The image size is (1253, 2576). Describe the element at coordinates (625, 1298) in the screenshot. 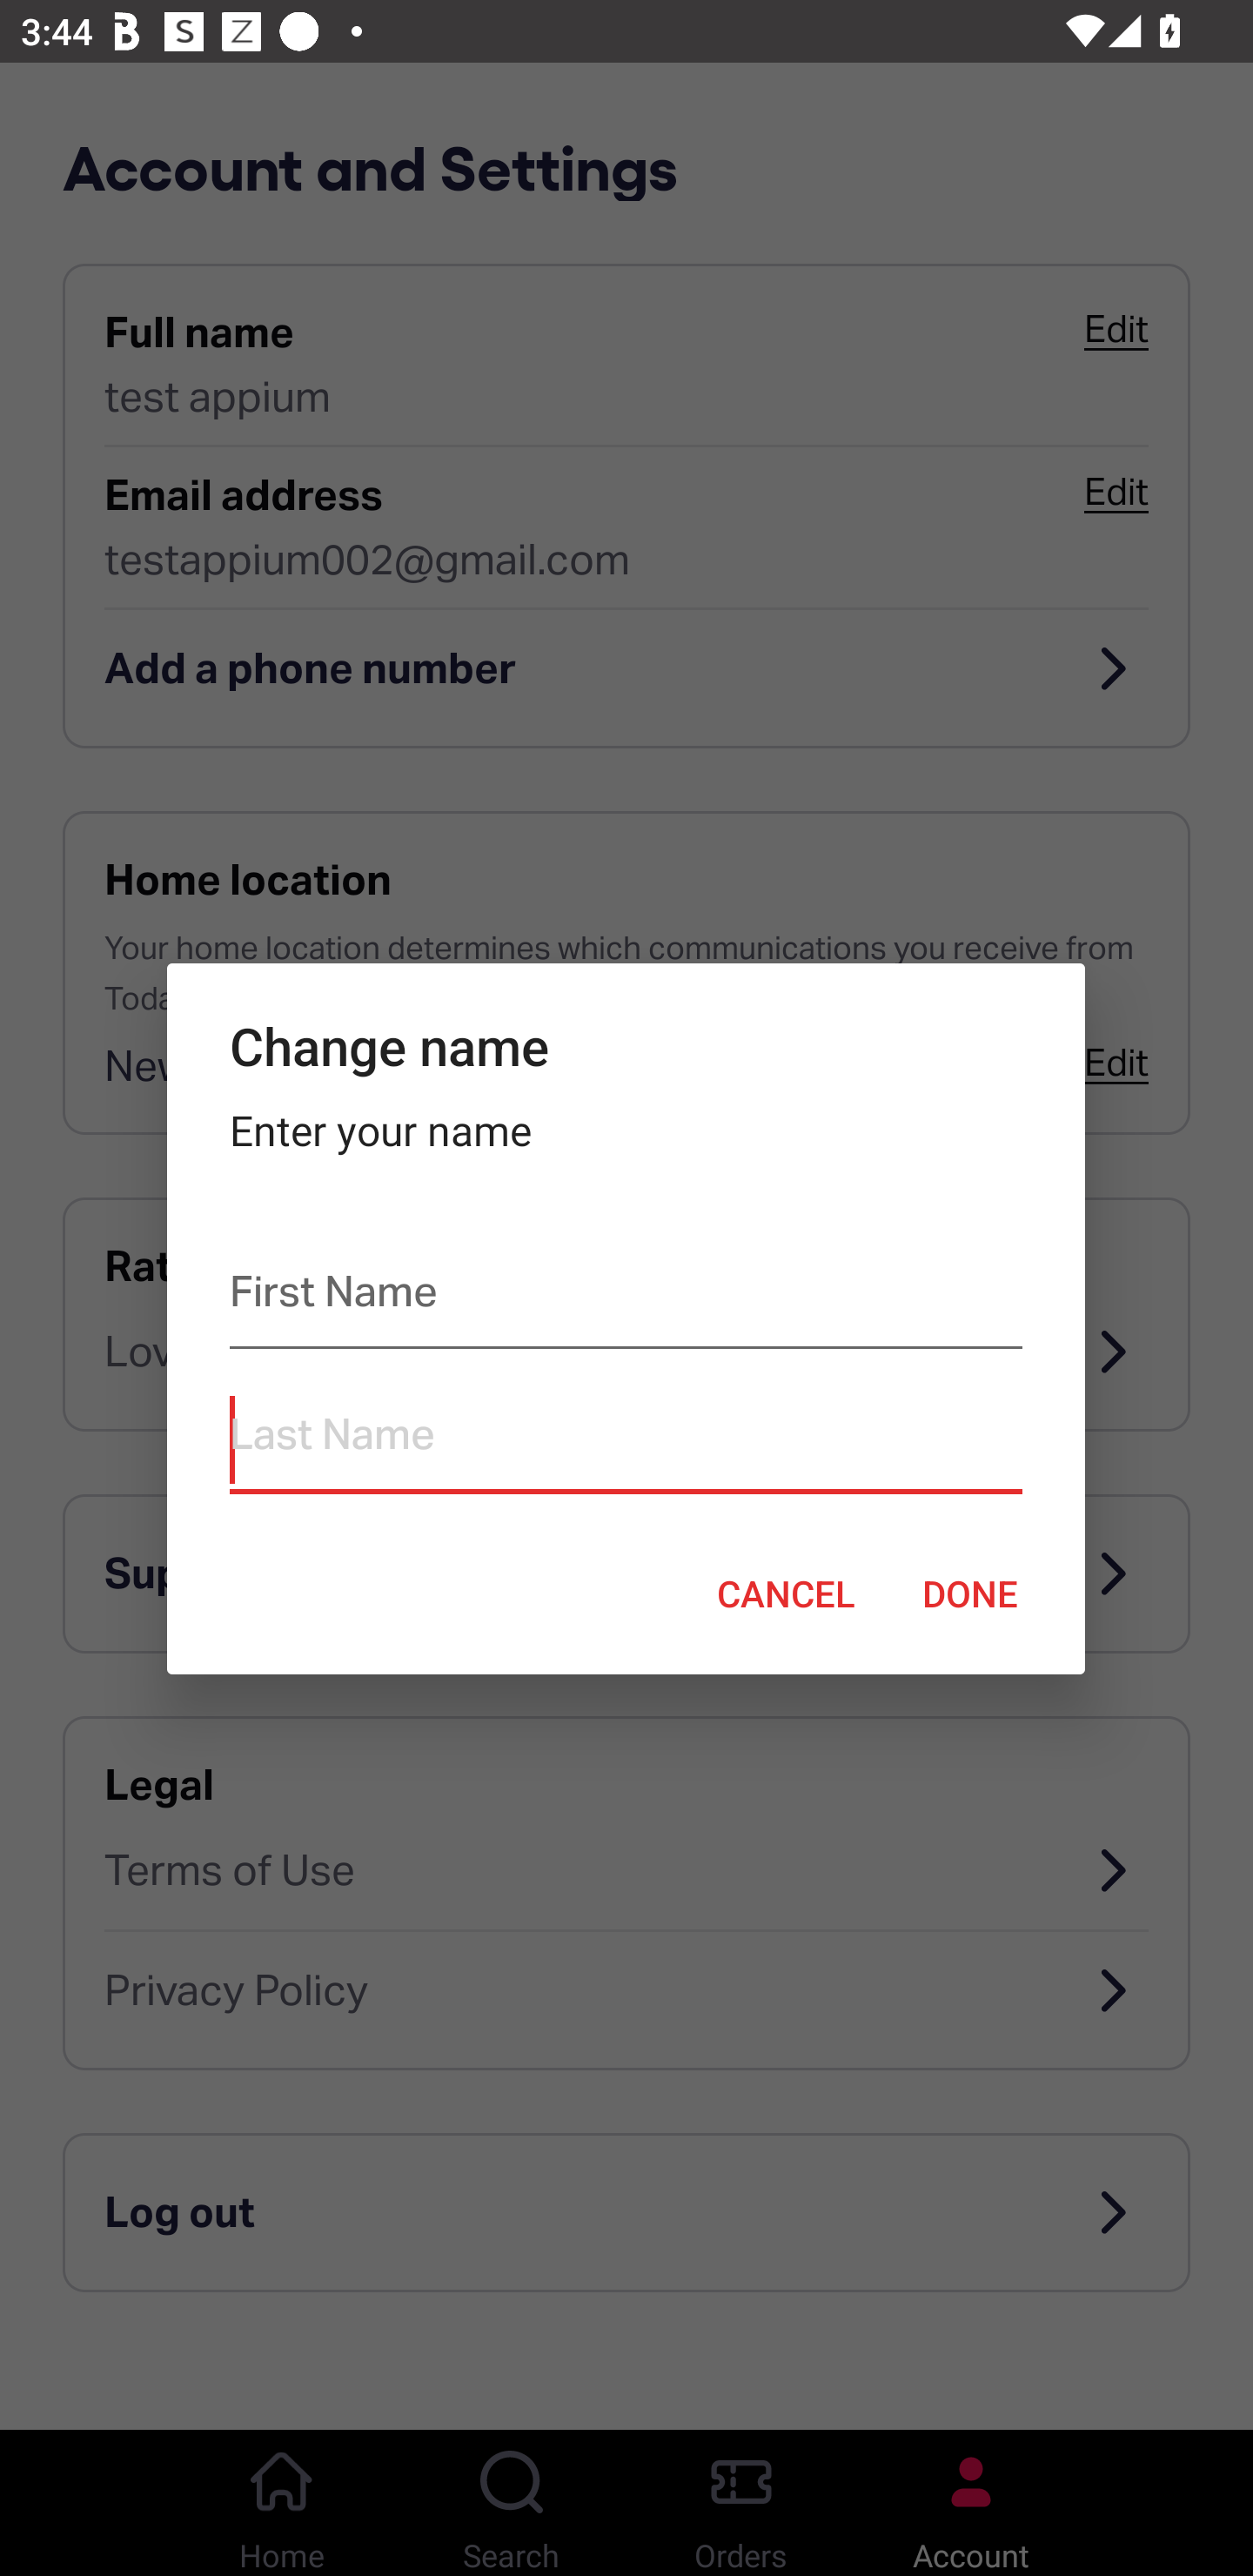

I see `First Name` at that location.